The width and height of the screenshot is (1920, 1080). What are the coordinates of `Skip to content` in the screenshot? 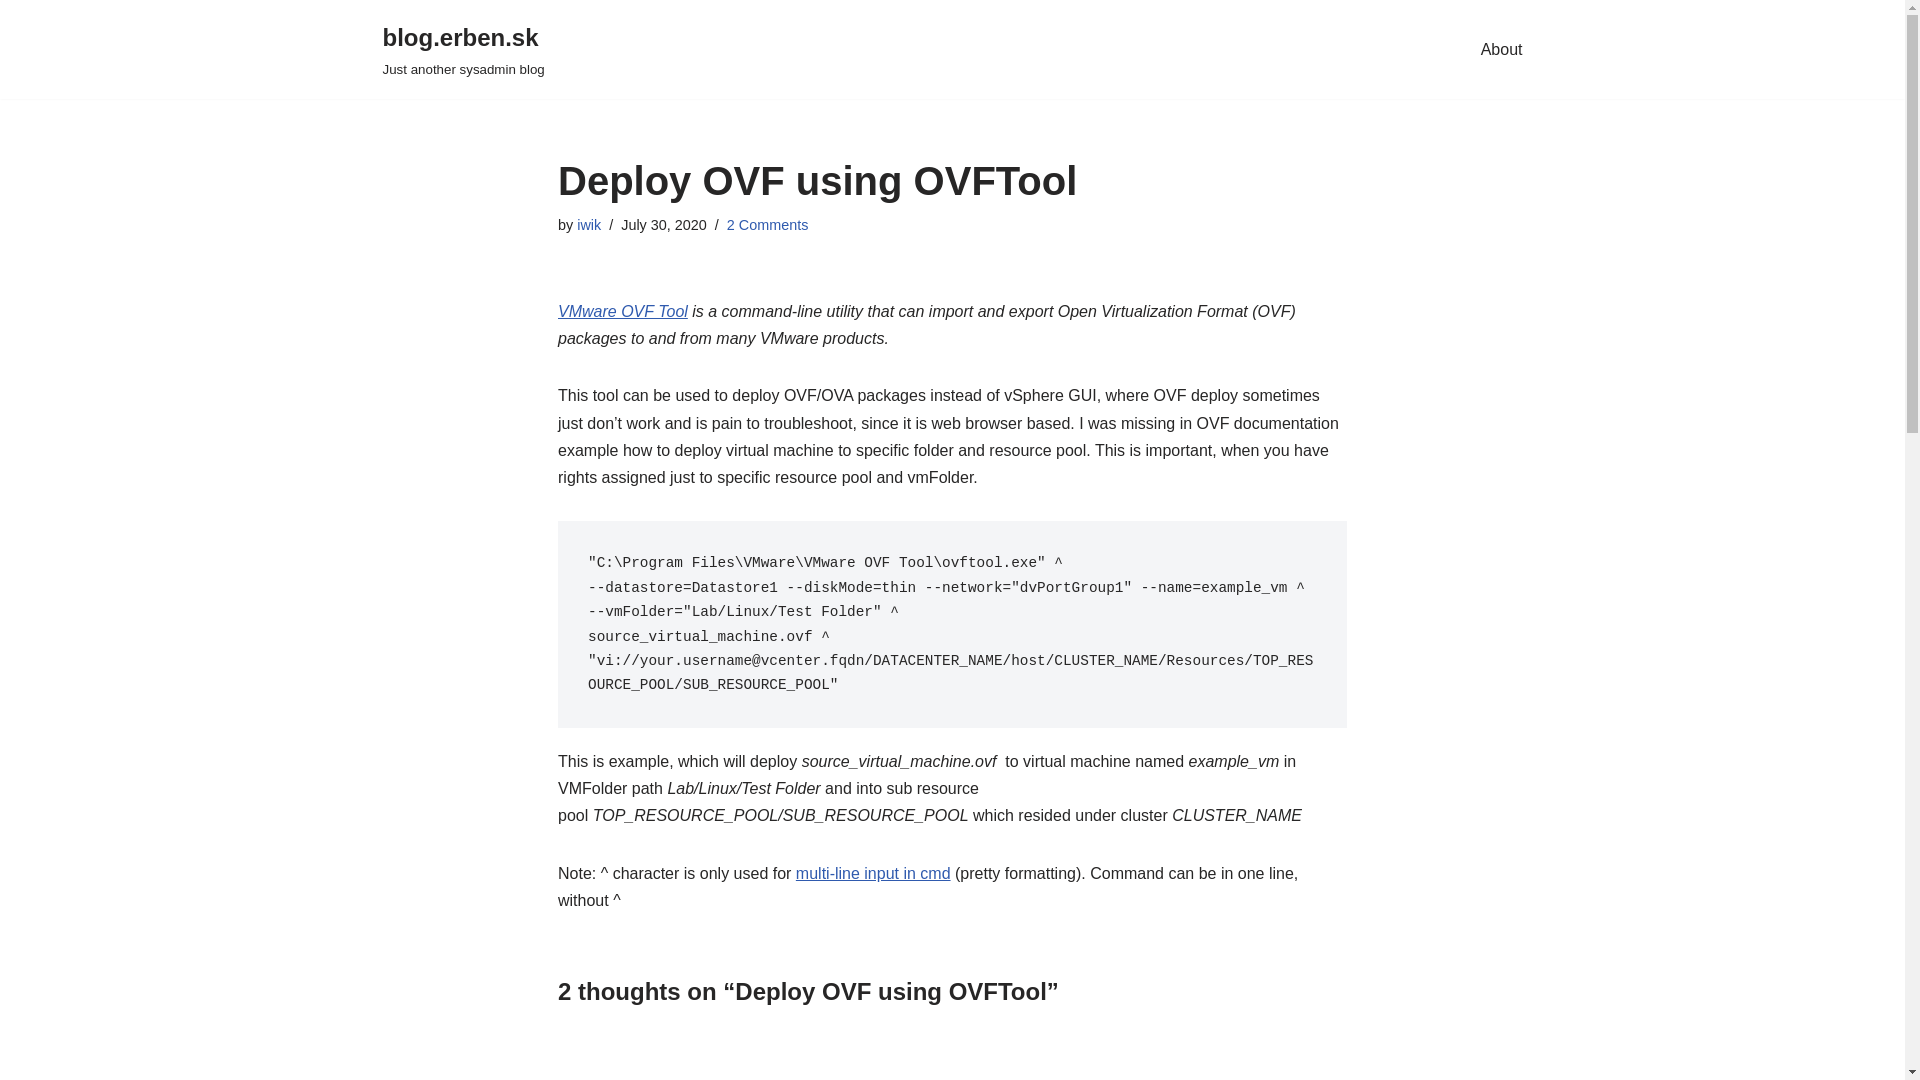 It's located at (622, 311).